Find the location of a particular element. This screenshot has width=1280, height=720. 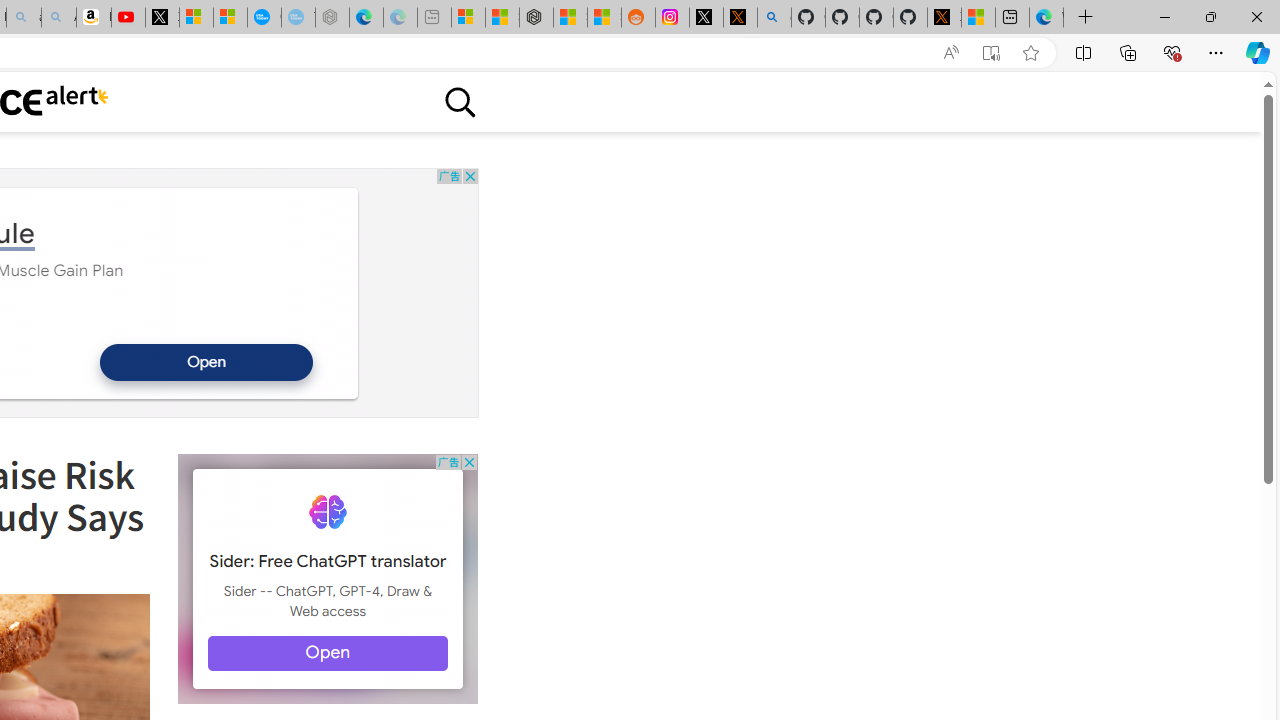

X Privacy Policy is located at coordinates (944, 18).